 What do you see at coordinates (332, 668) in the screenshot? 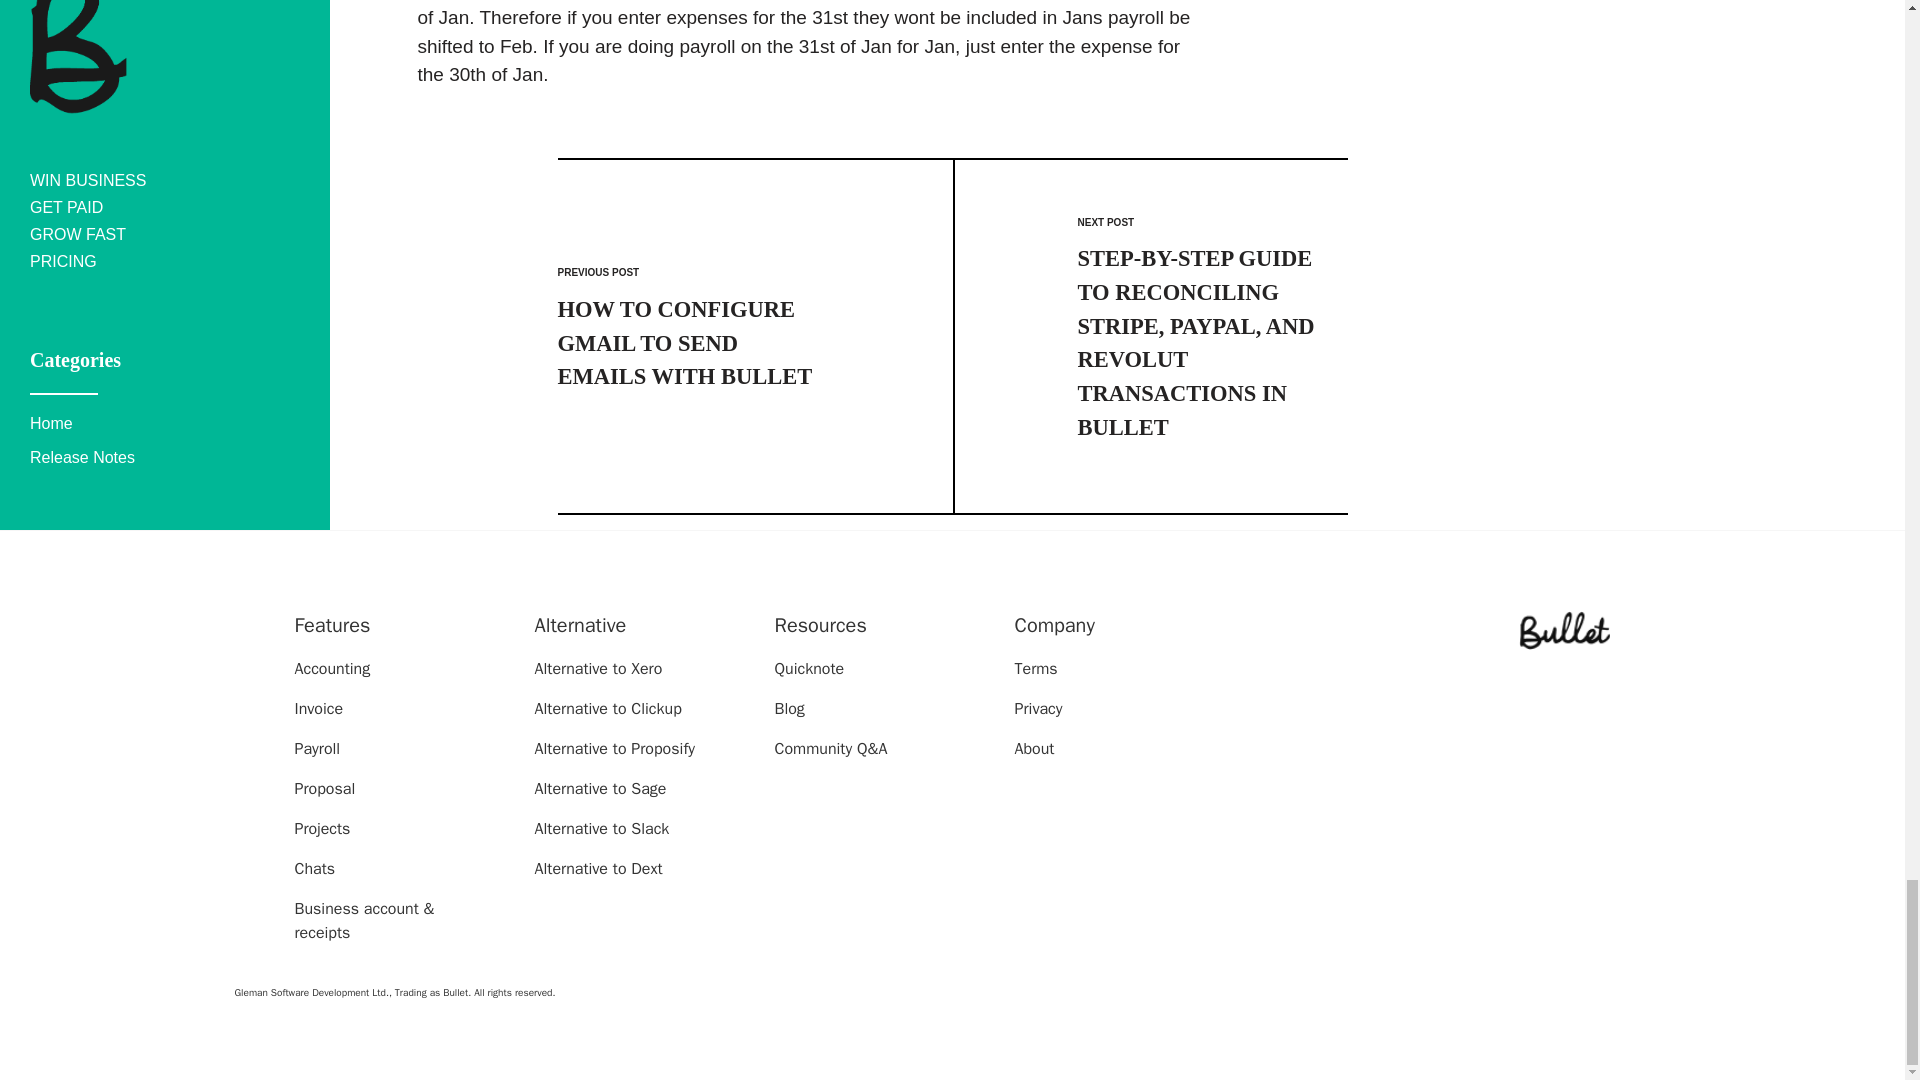
I see `Accounting` at bounding box center [332, 668].